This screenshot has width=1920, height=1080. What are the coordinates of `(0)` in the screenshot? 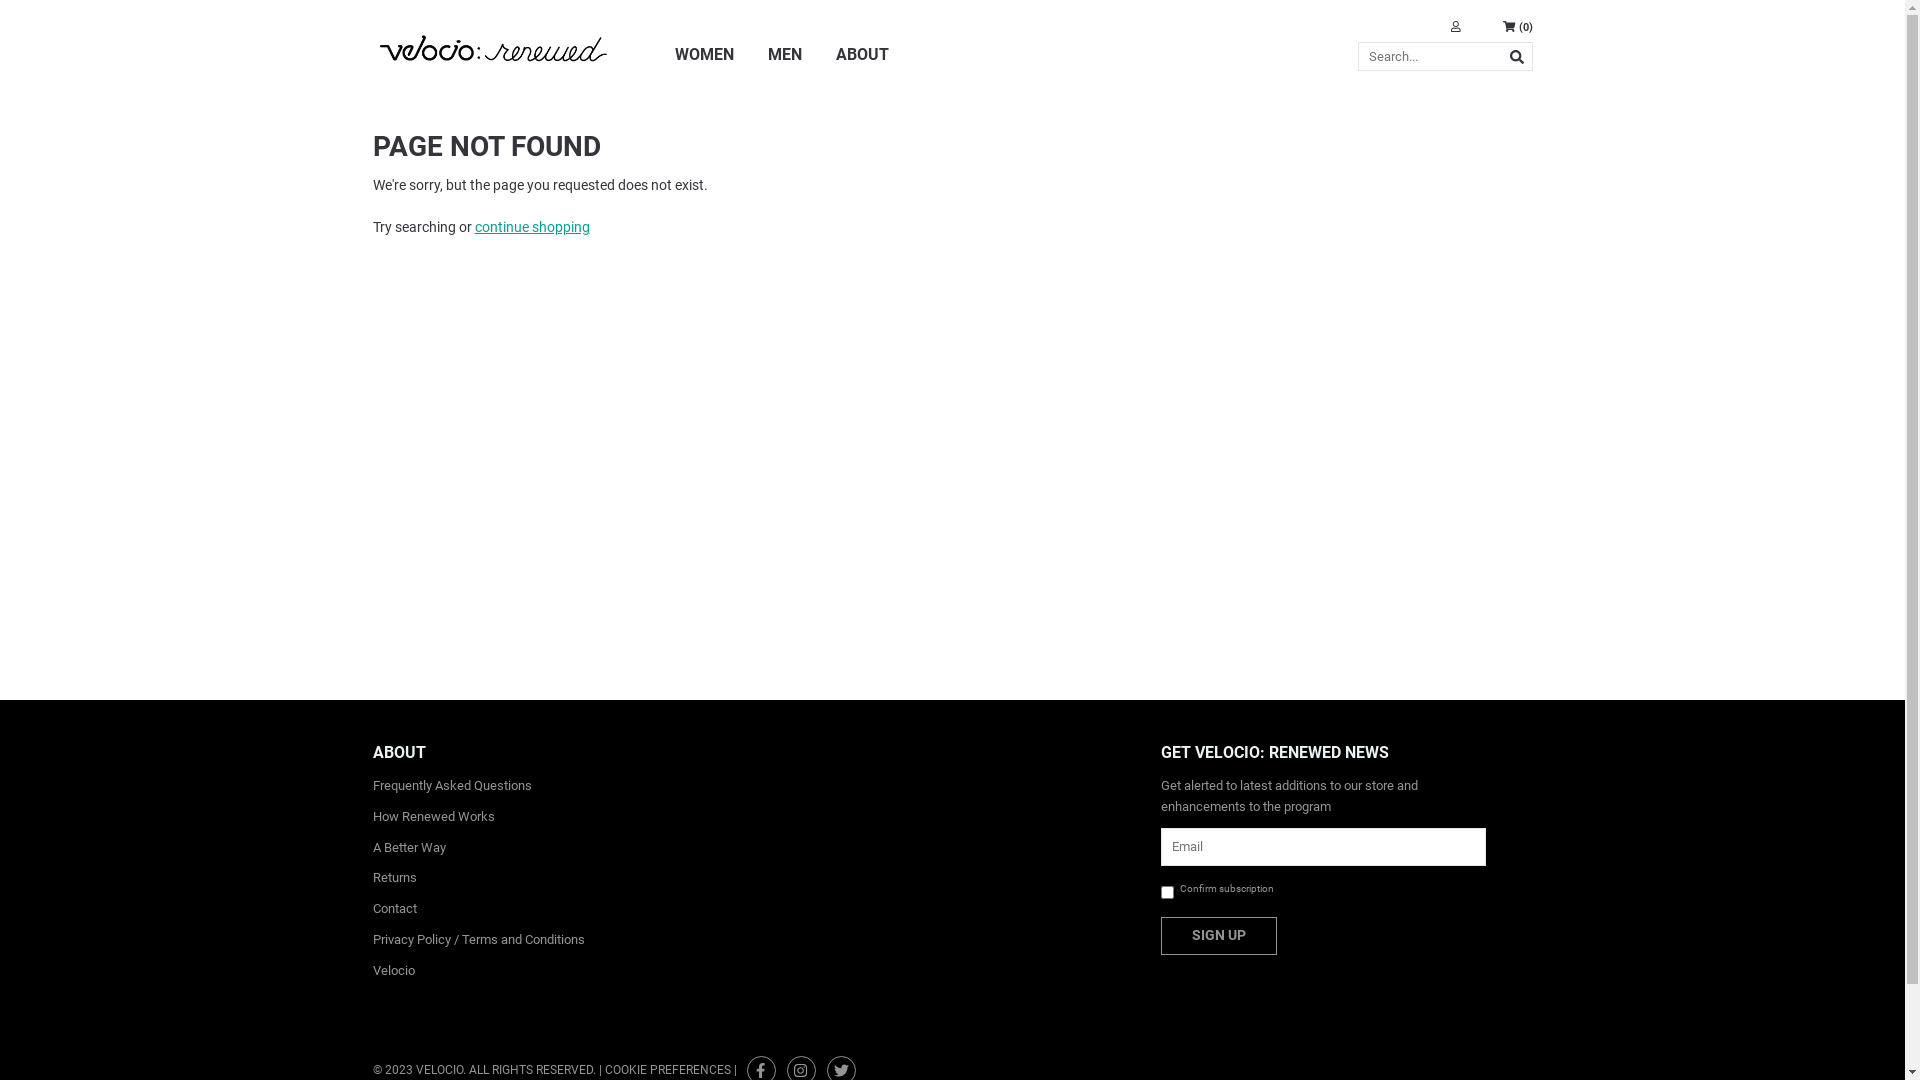 It's located at (1518, 28).